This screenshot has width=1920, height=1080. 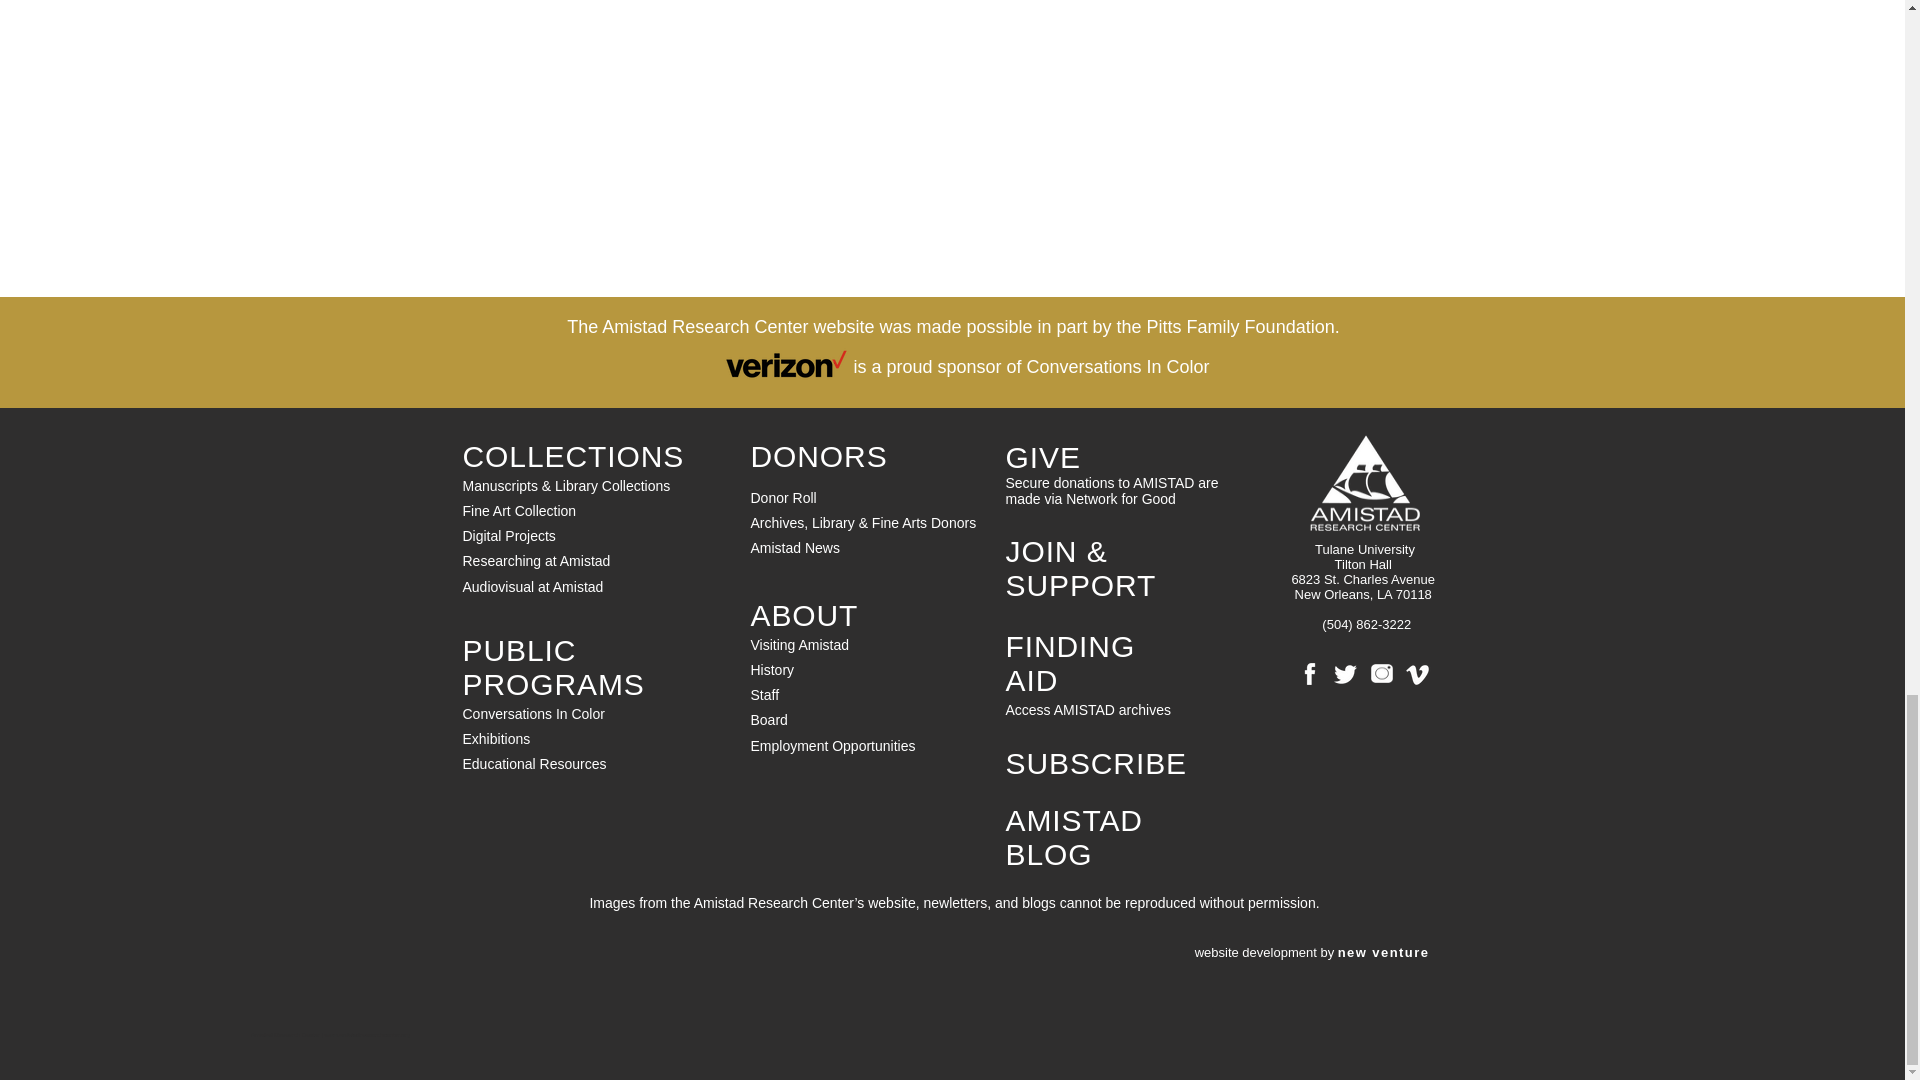 What do you see at coordinates (818, 456) in the screenshot?
I see `DONORS` at bounding box center [818, 456].